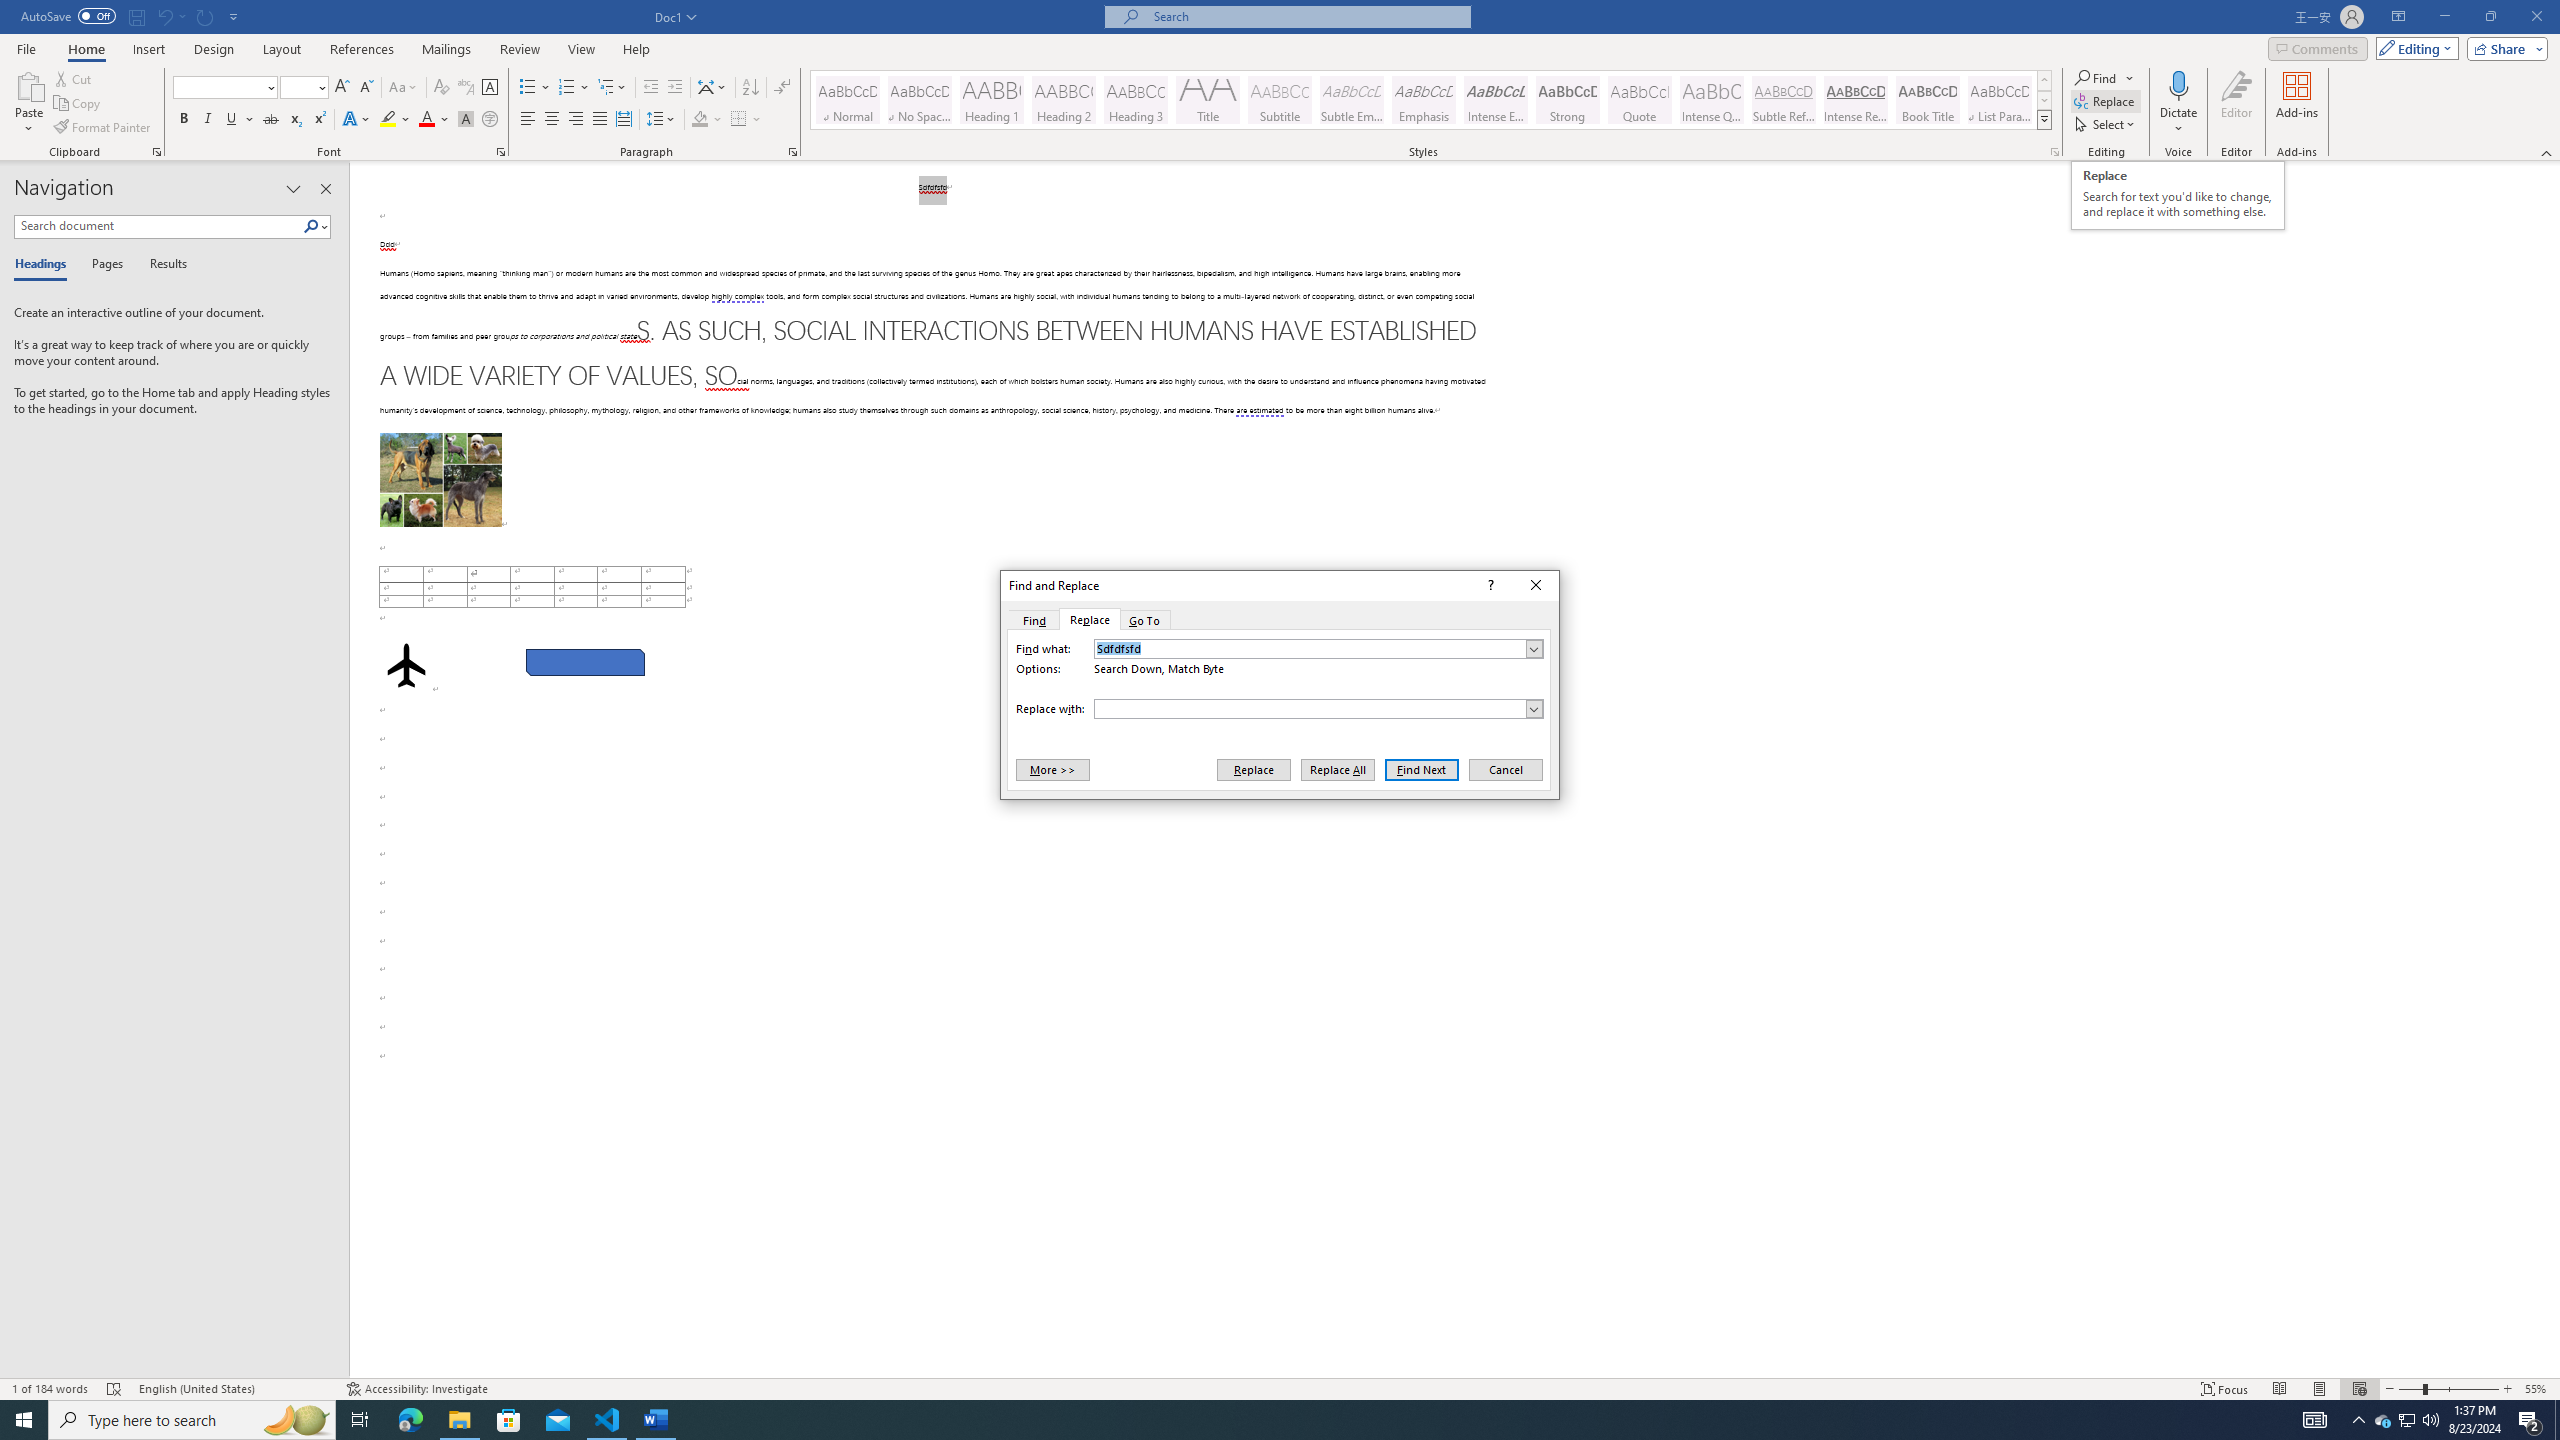  Describe the element at coordinates (296, 120) in the screenshot. I see `Subscript` at that location.